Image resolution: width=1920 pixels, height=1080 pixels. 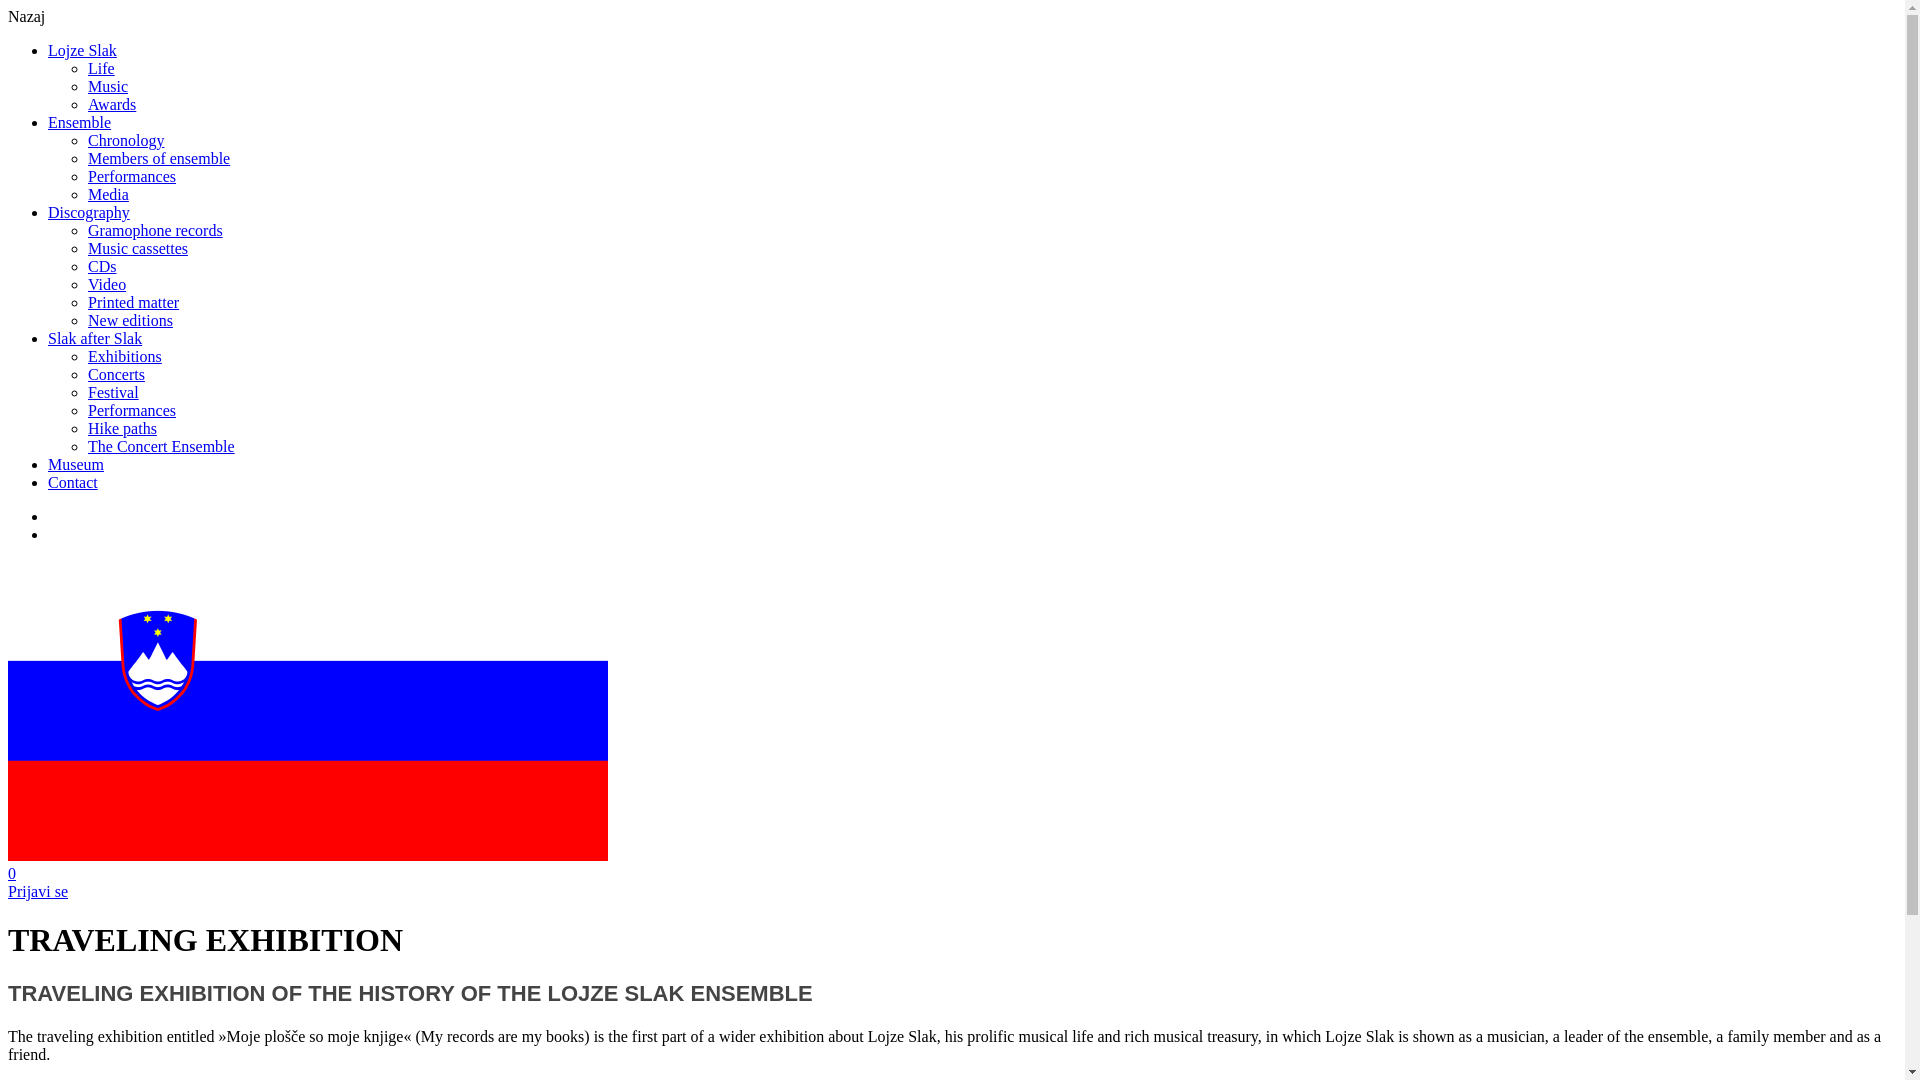 What do you see at coordinates (130, 320) in the screenshot?
I see `New editions` at bounding box center [130, 320].